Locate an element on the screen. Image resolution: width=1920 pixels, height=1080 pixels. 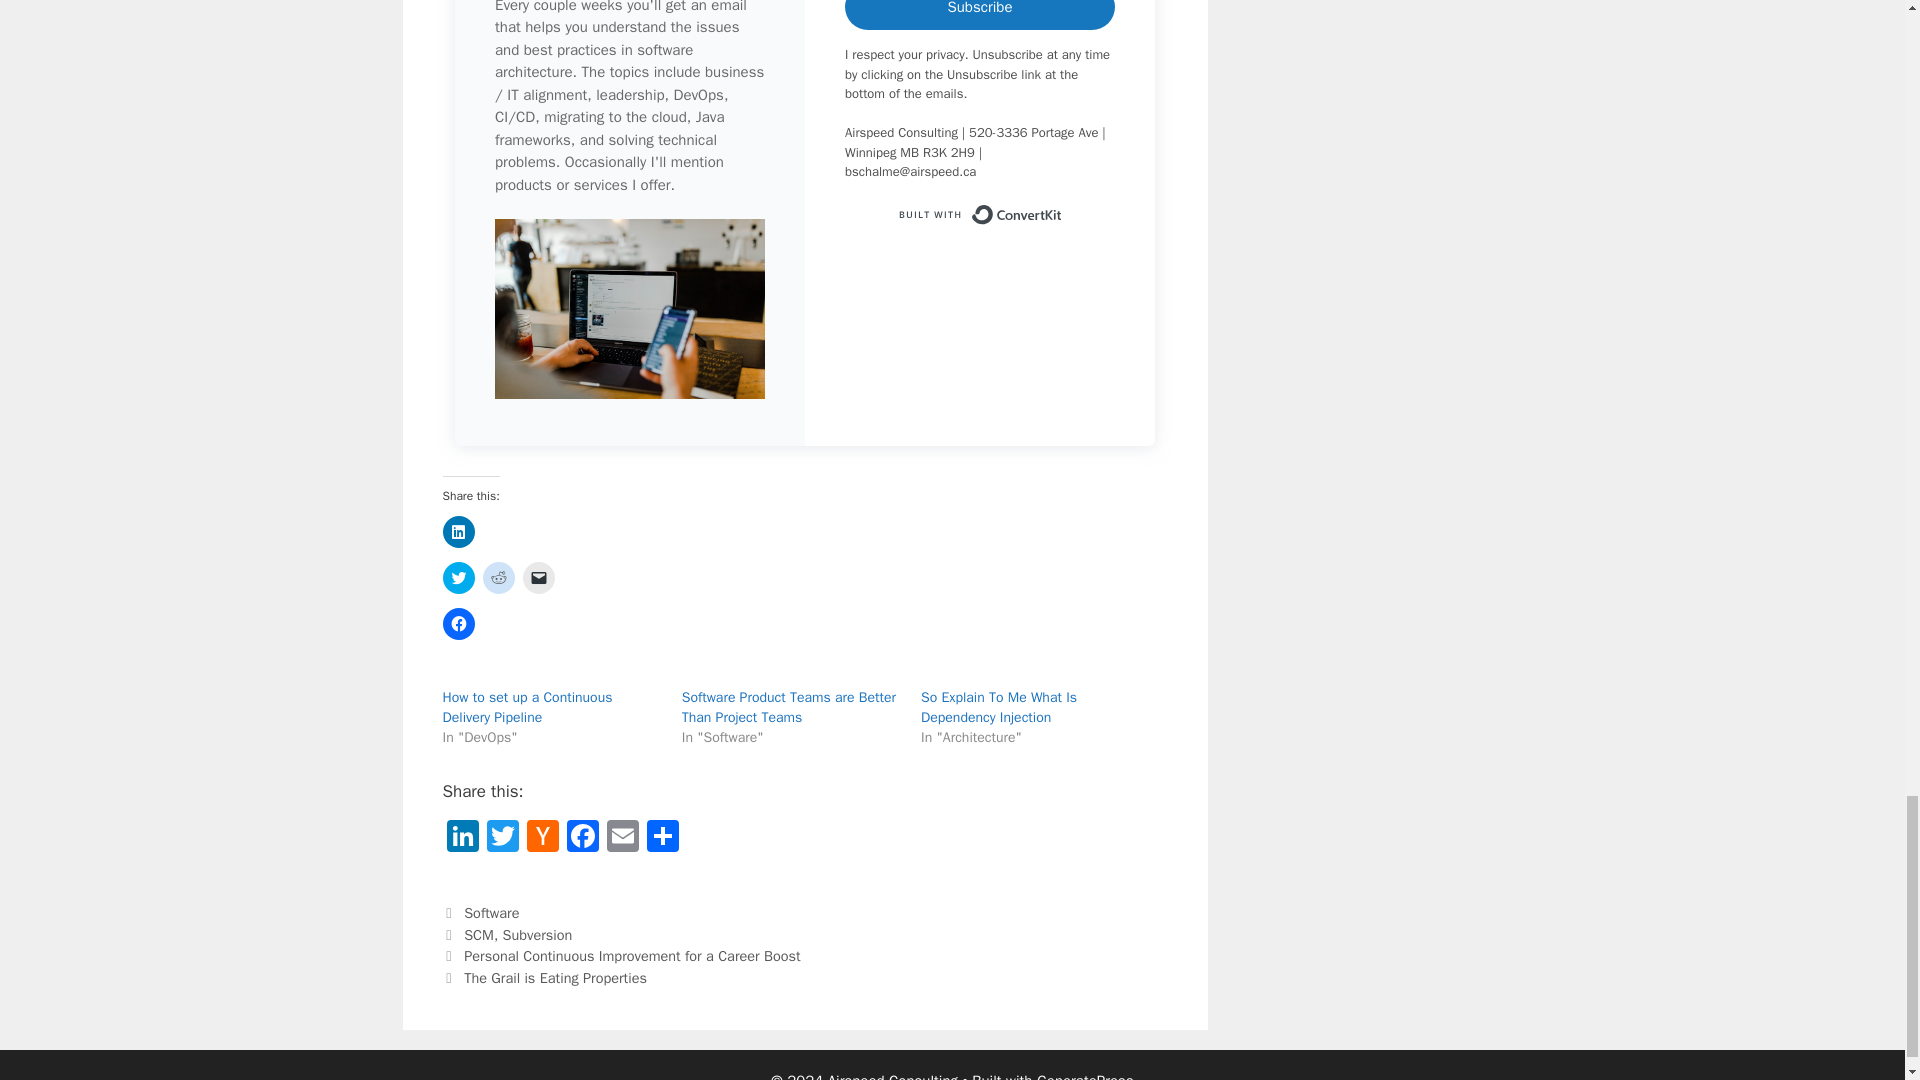
Subscribe is located at coordinates (980, 16).